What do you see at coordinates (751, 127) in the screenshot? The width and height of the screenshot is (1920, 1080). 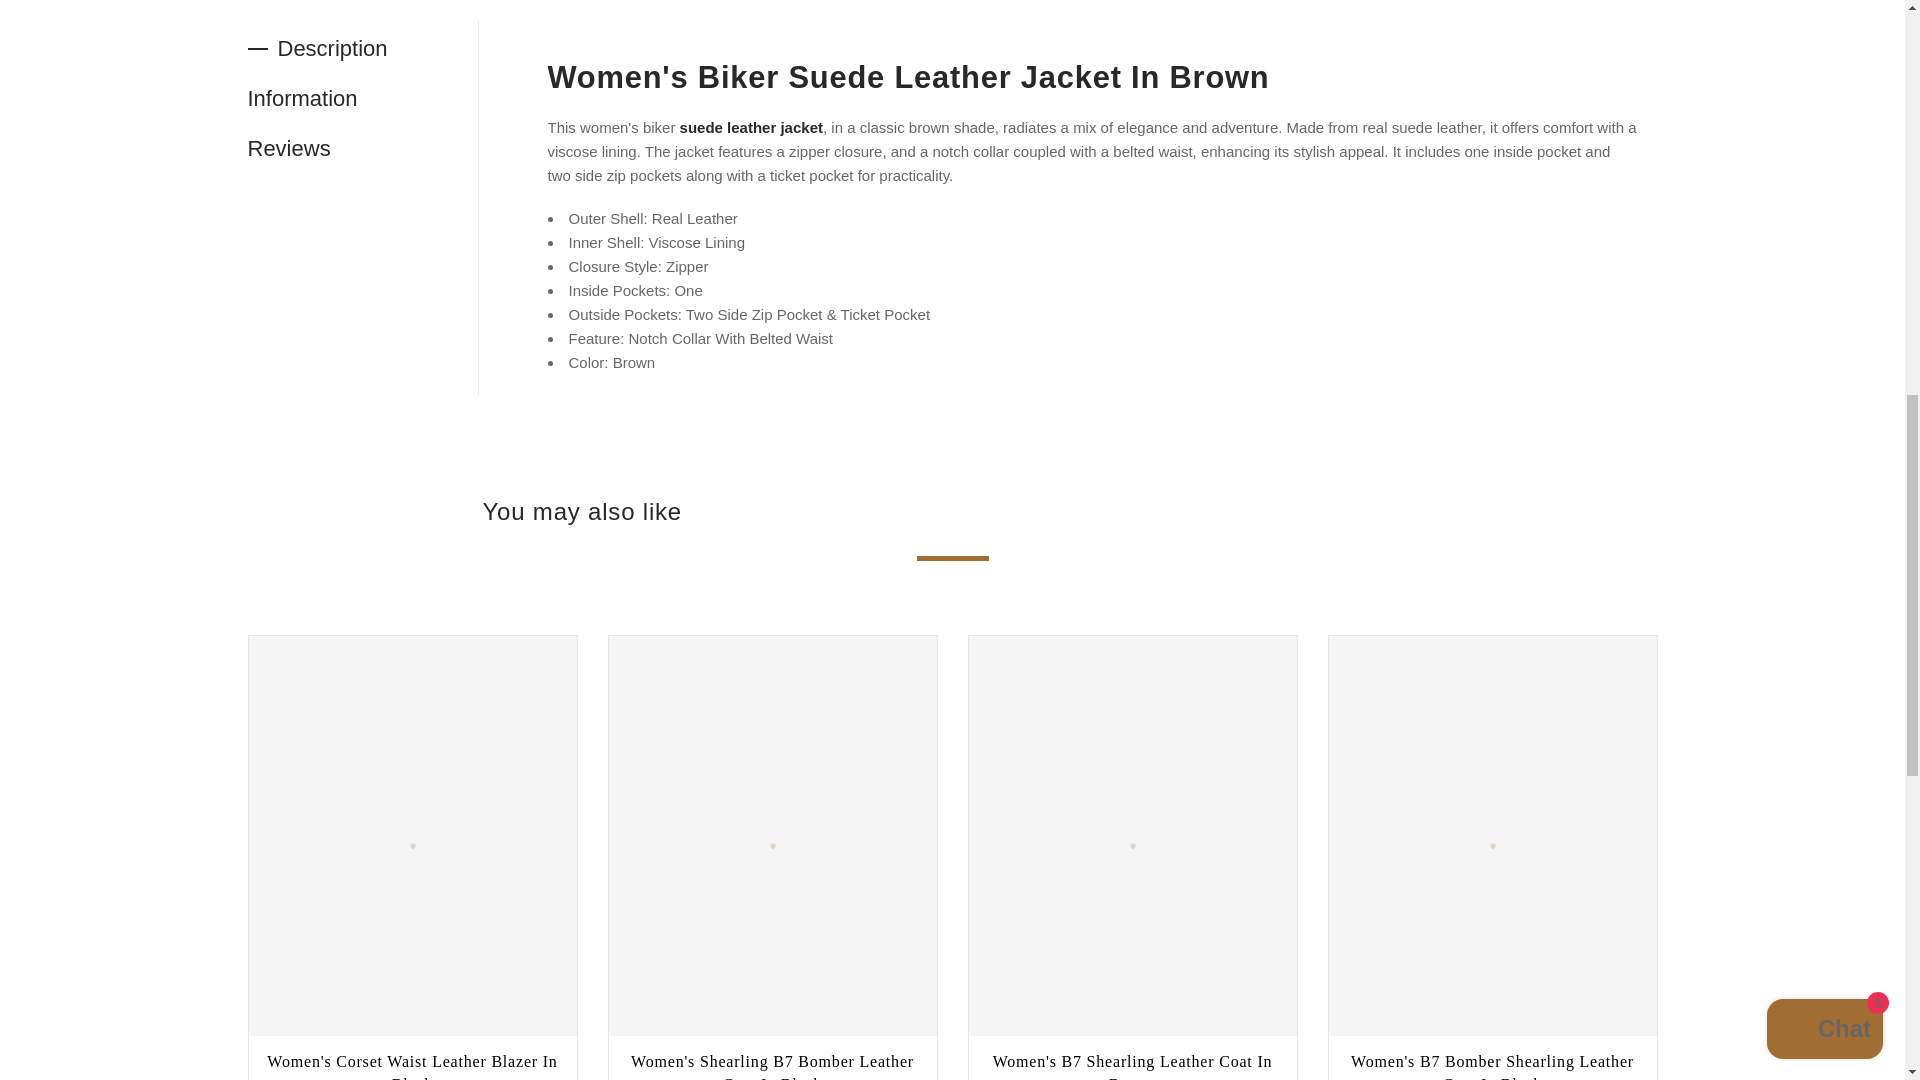 I see `Women's Suede Jackets` at bounding box center [751, 127].